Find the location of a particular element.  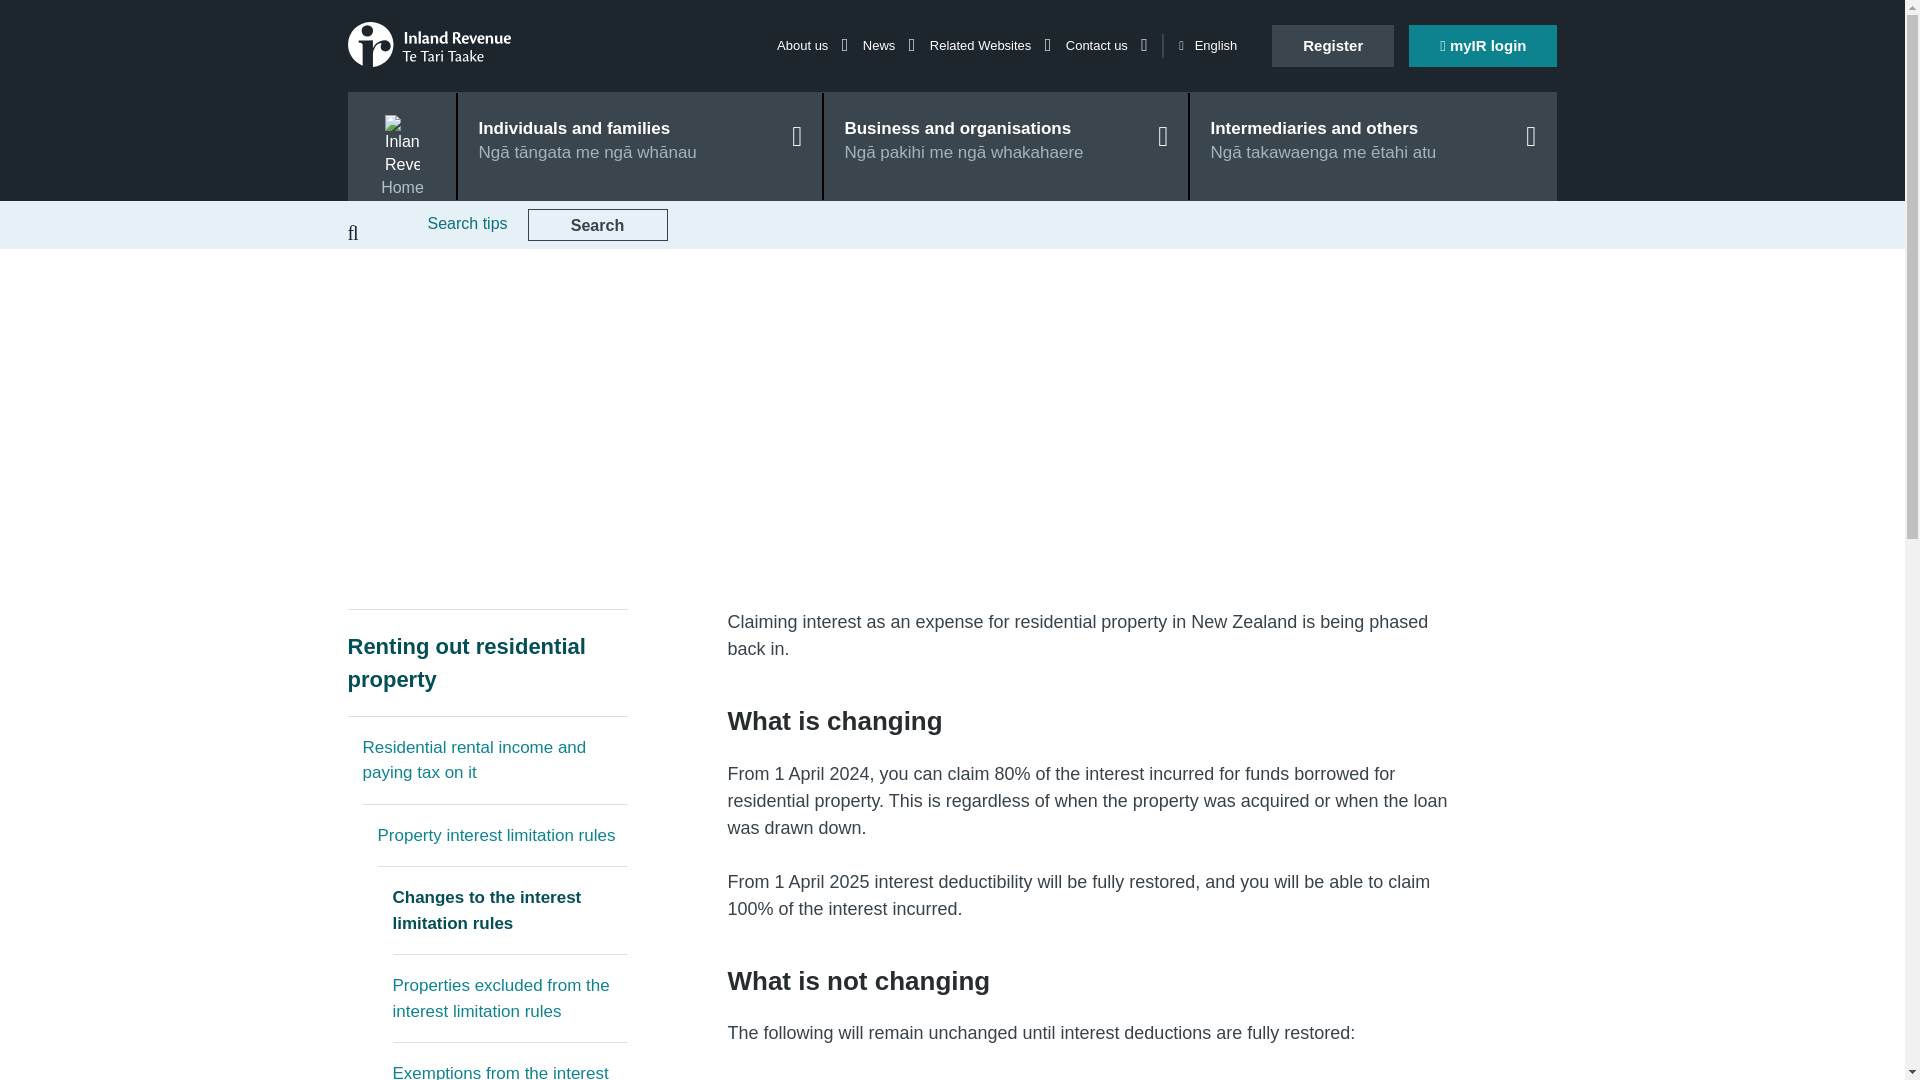

Renting out residential property is located at coordinates (487, 663).